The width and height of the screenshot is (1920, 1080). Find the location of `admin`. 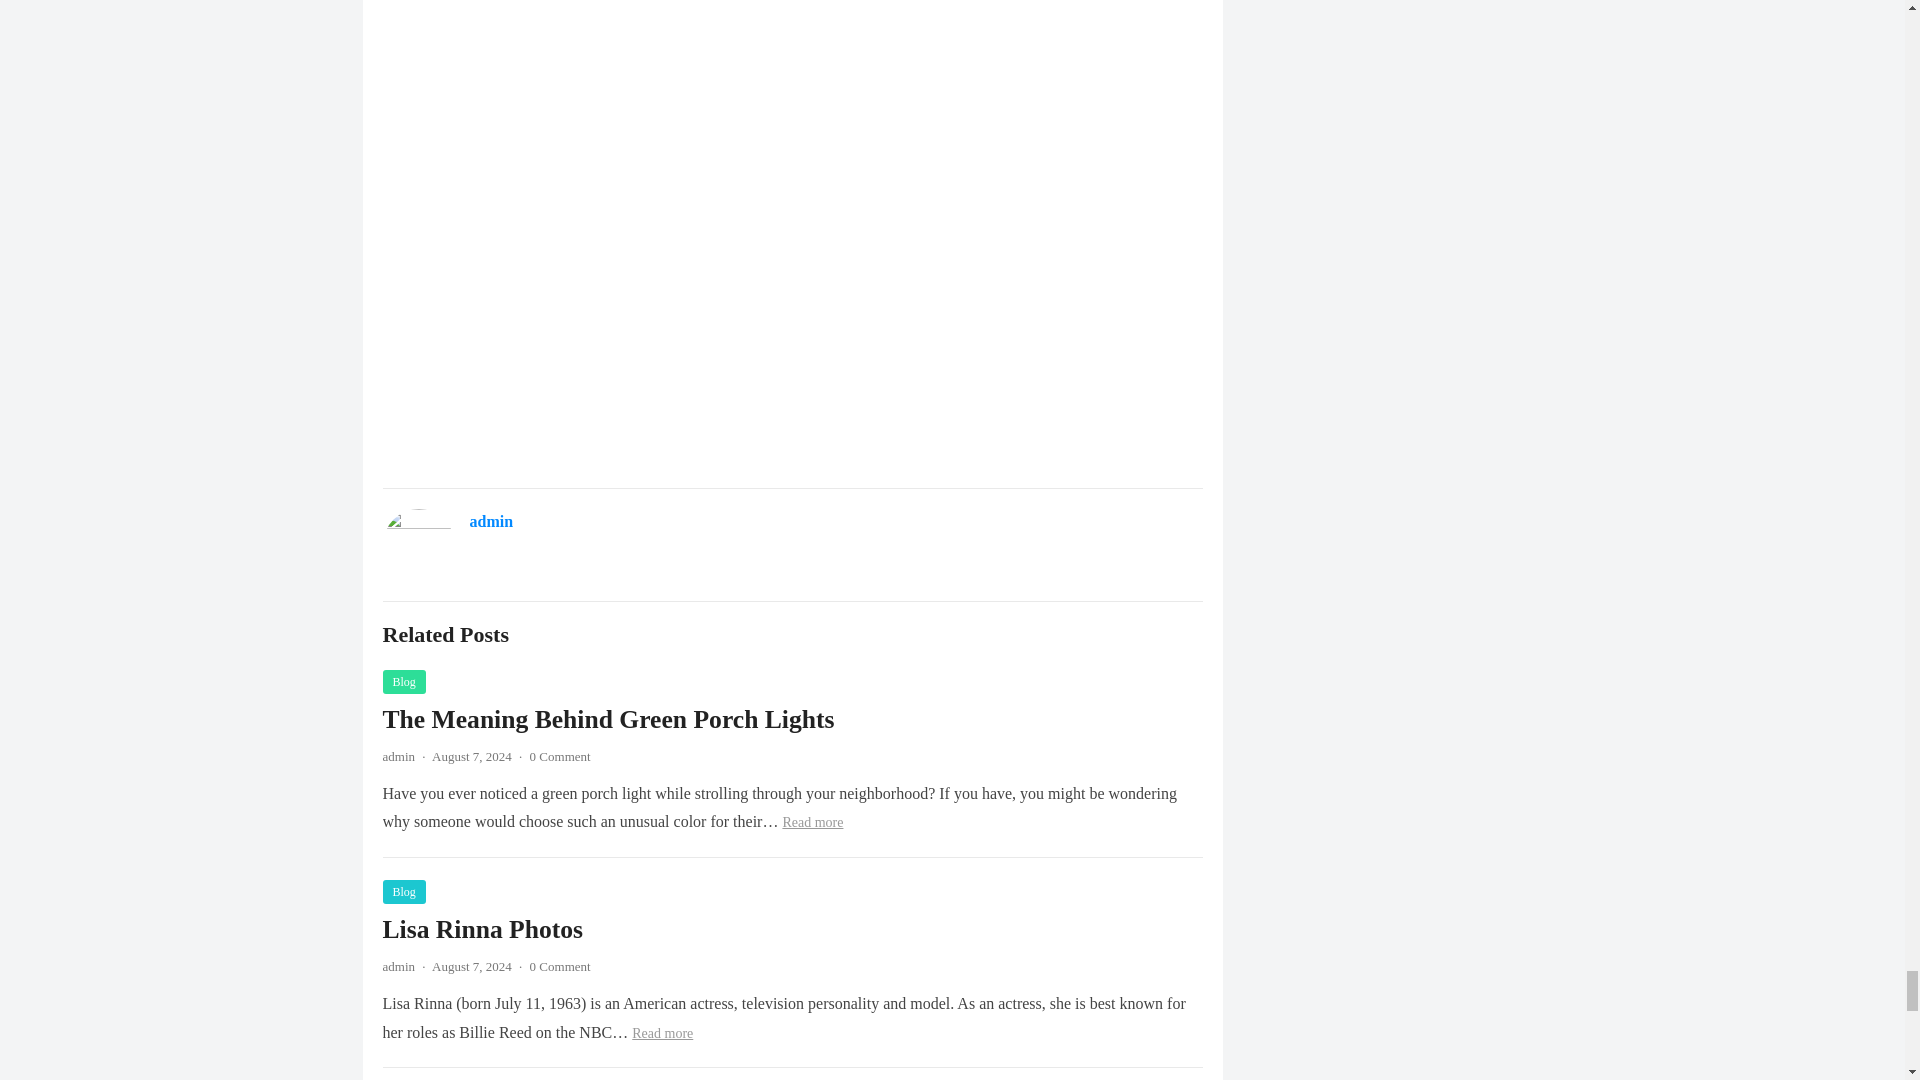

admin is located at coordinates (398, 756).